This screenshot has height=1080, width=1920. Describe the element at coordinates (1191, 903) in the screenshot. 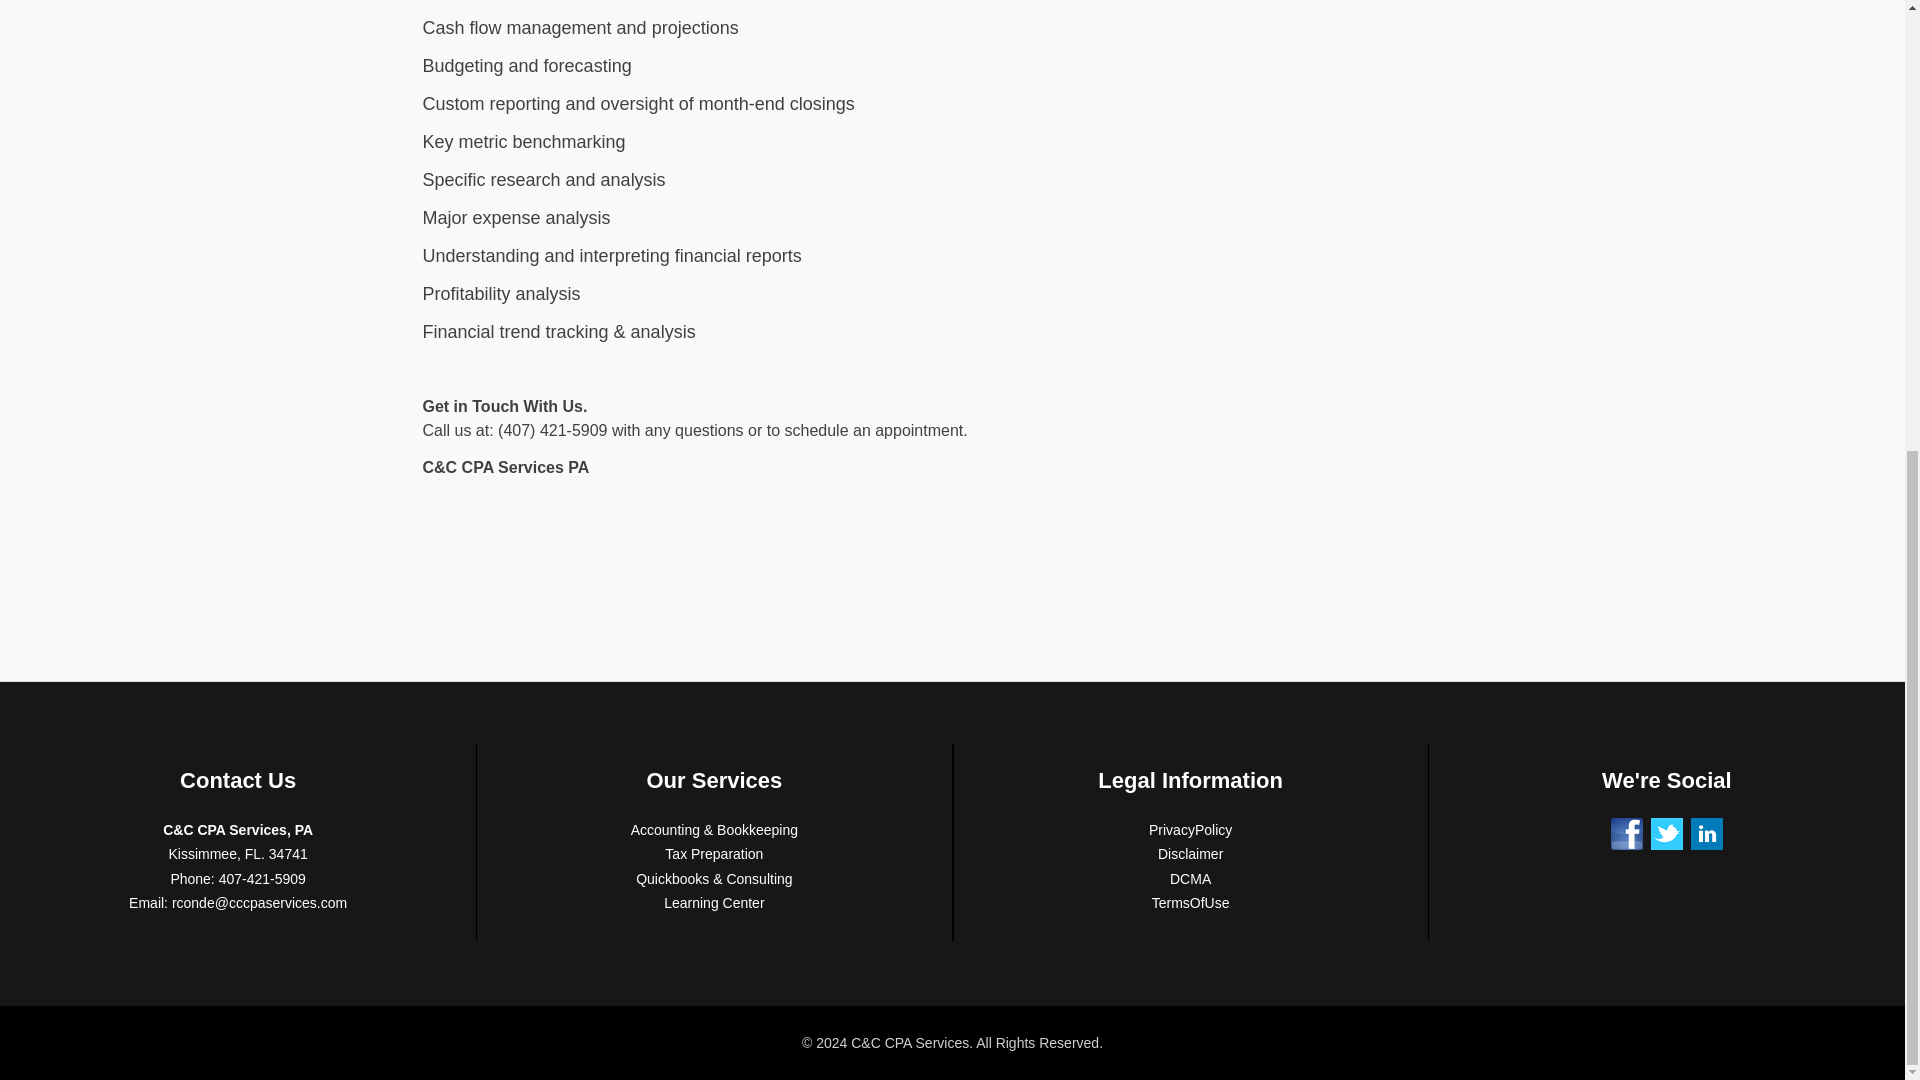

I see `TermsOfUse` at that location.